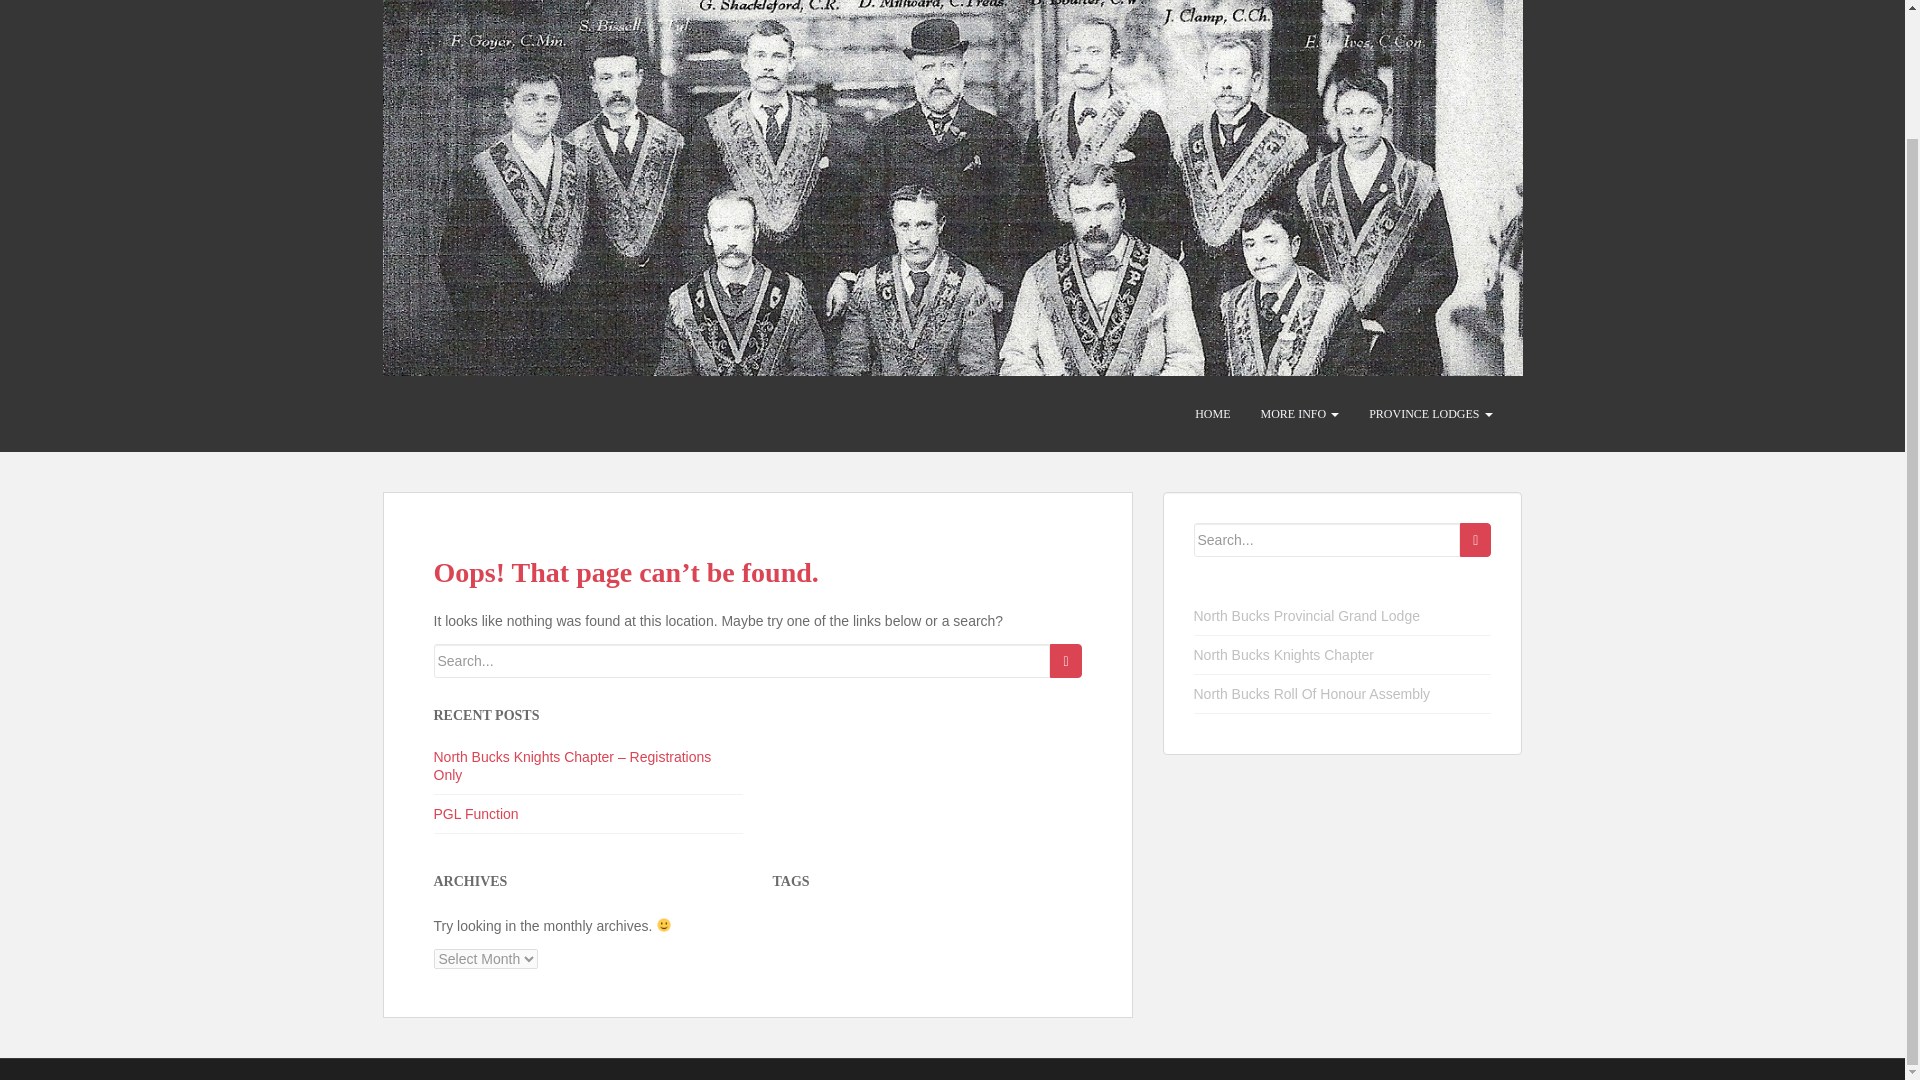  Describe the element at coordinates (1298, 414) in the screenshot. I see `MORE INFO` at that location.